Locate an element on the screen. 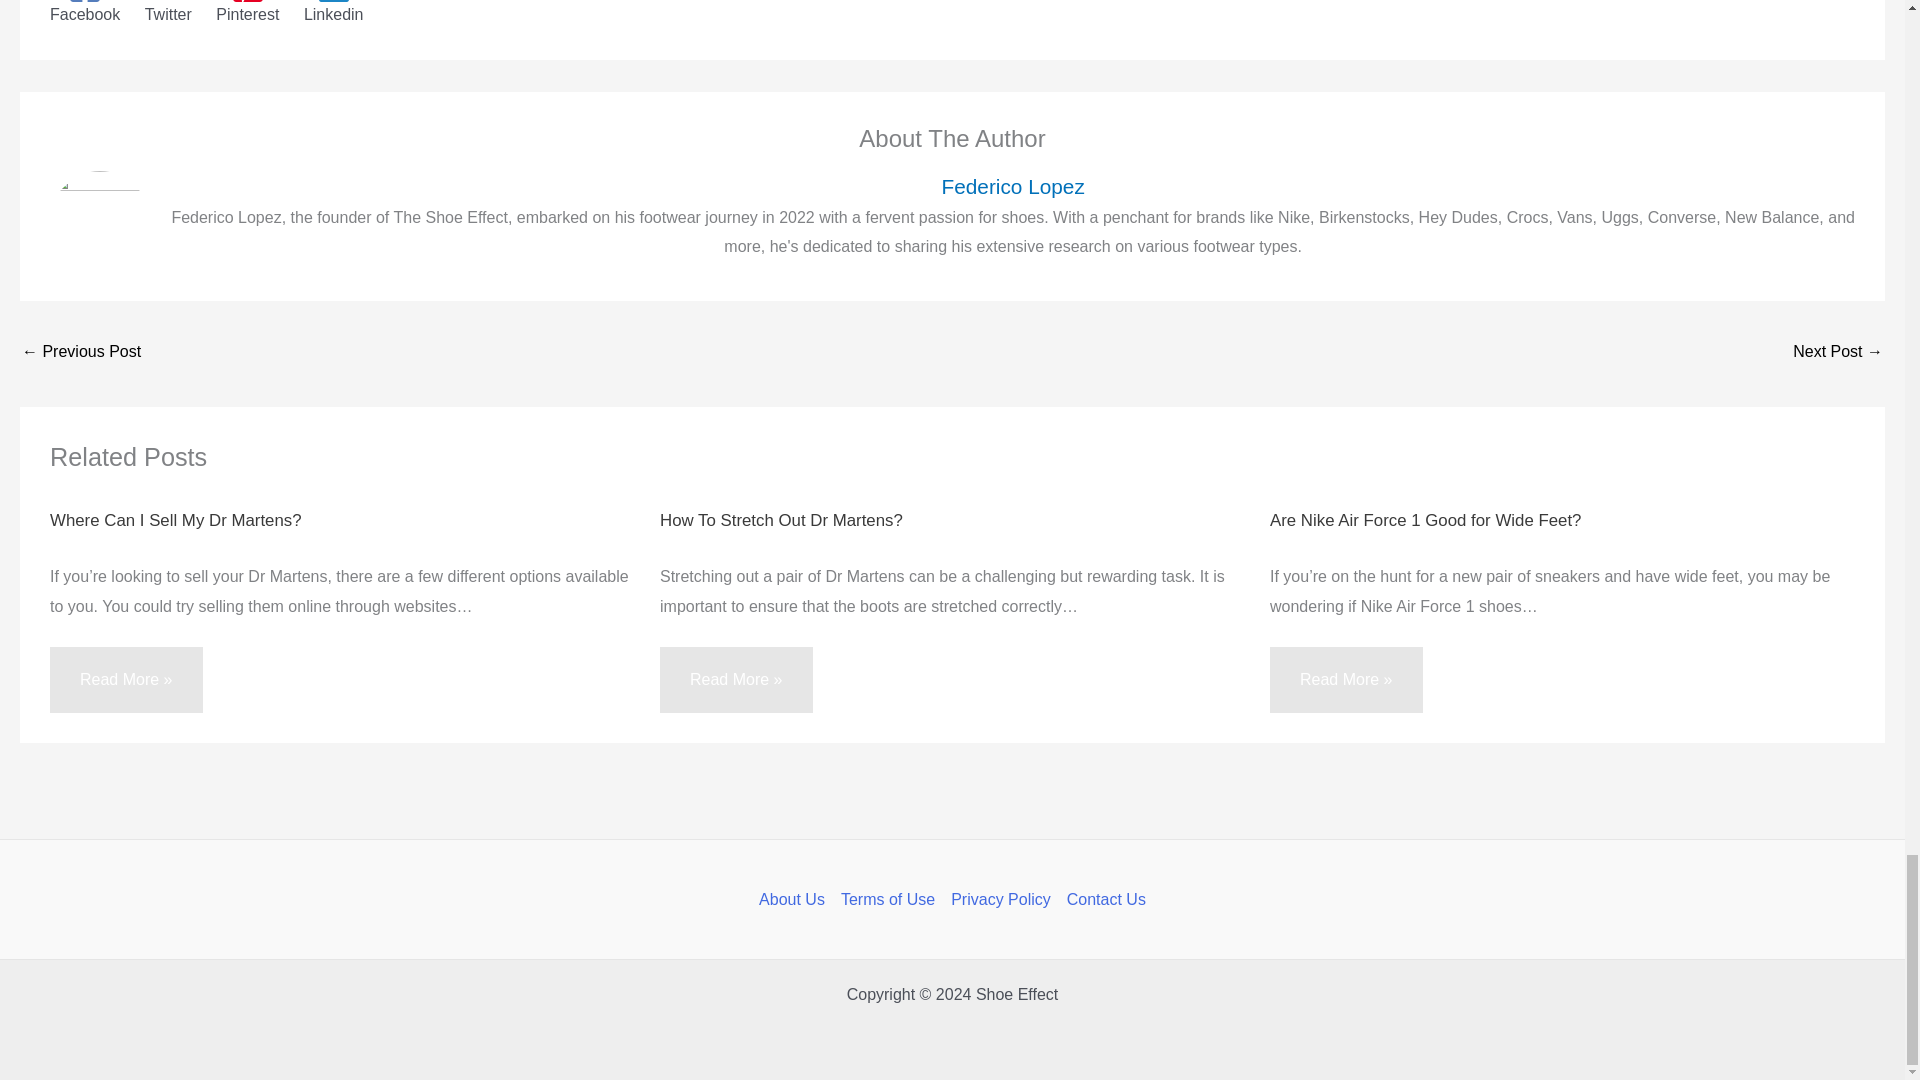 The height and width of the screenshot is (1080, 1920). Twitter is located at coordinates (168, 12).